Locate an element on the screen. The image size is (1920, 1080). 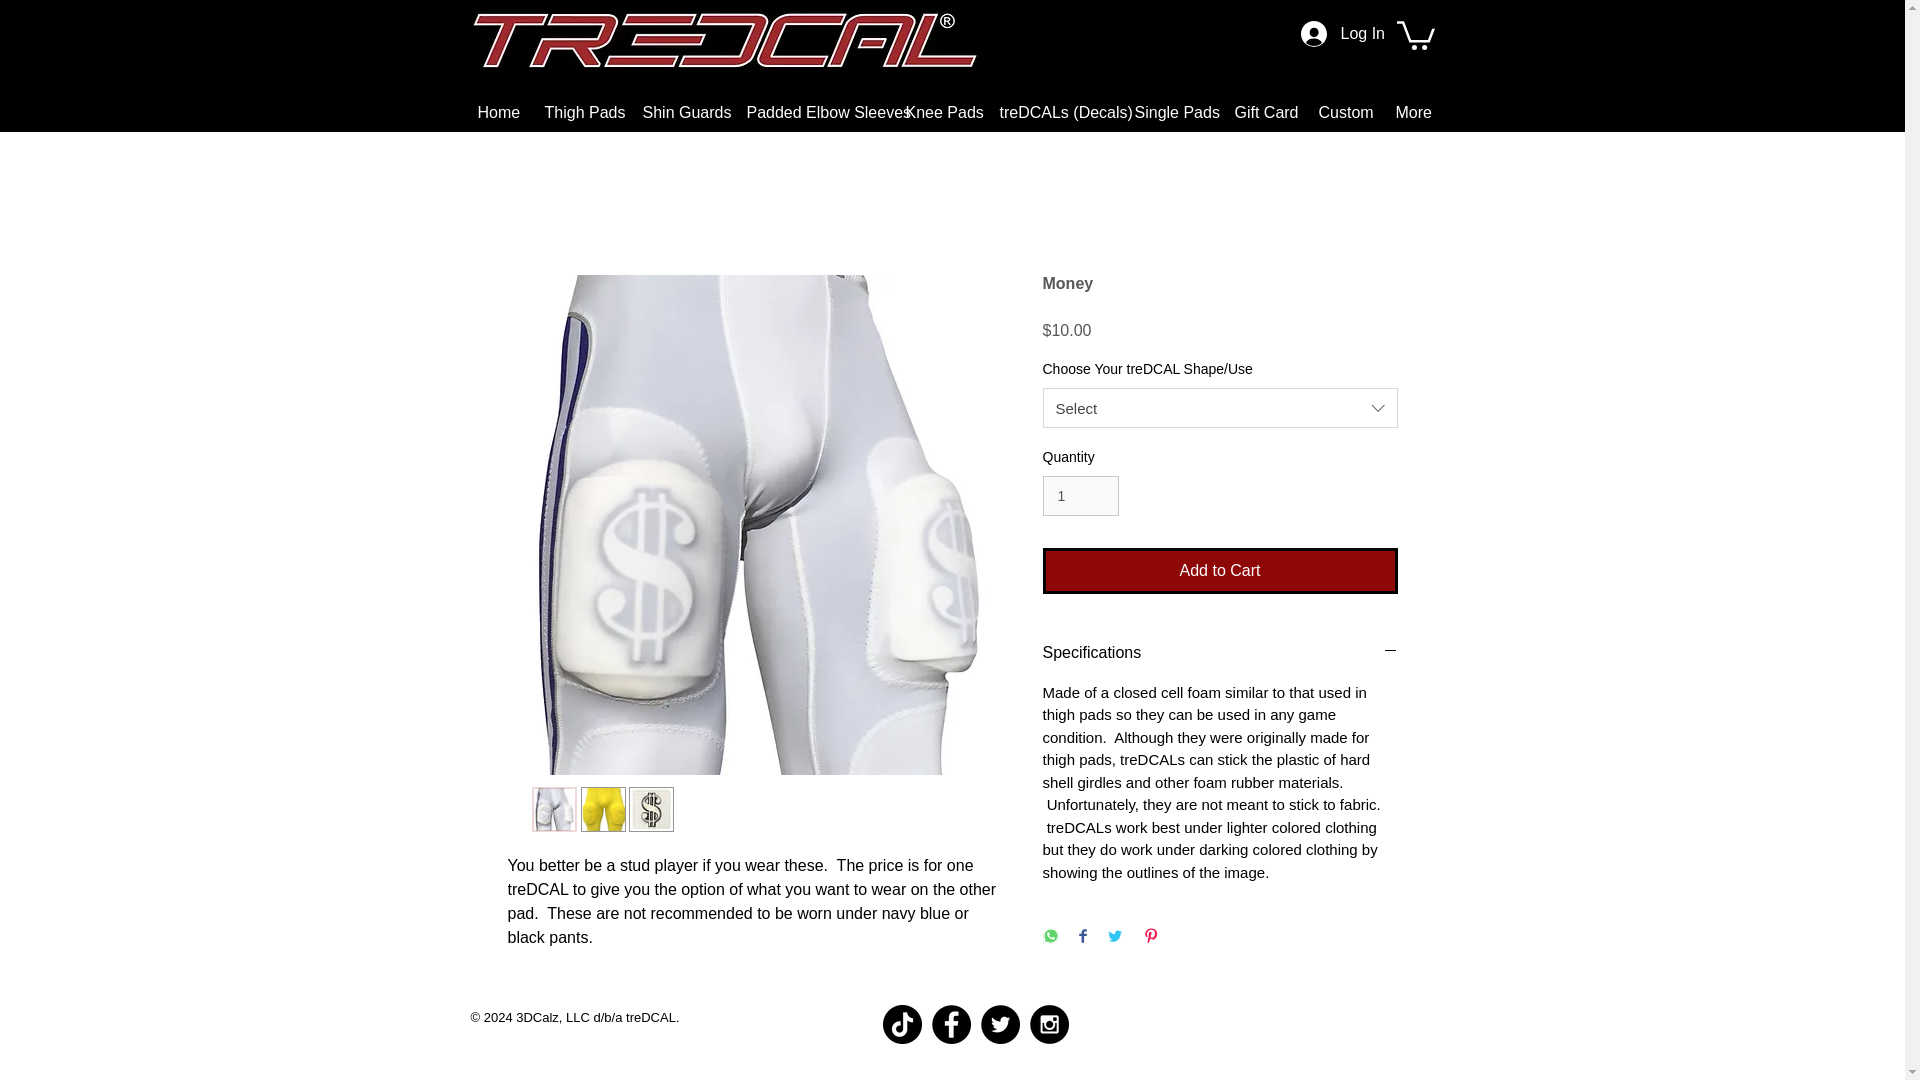
Thigh Pads is located at coordinates (578, 113).